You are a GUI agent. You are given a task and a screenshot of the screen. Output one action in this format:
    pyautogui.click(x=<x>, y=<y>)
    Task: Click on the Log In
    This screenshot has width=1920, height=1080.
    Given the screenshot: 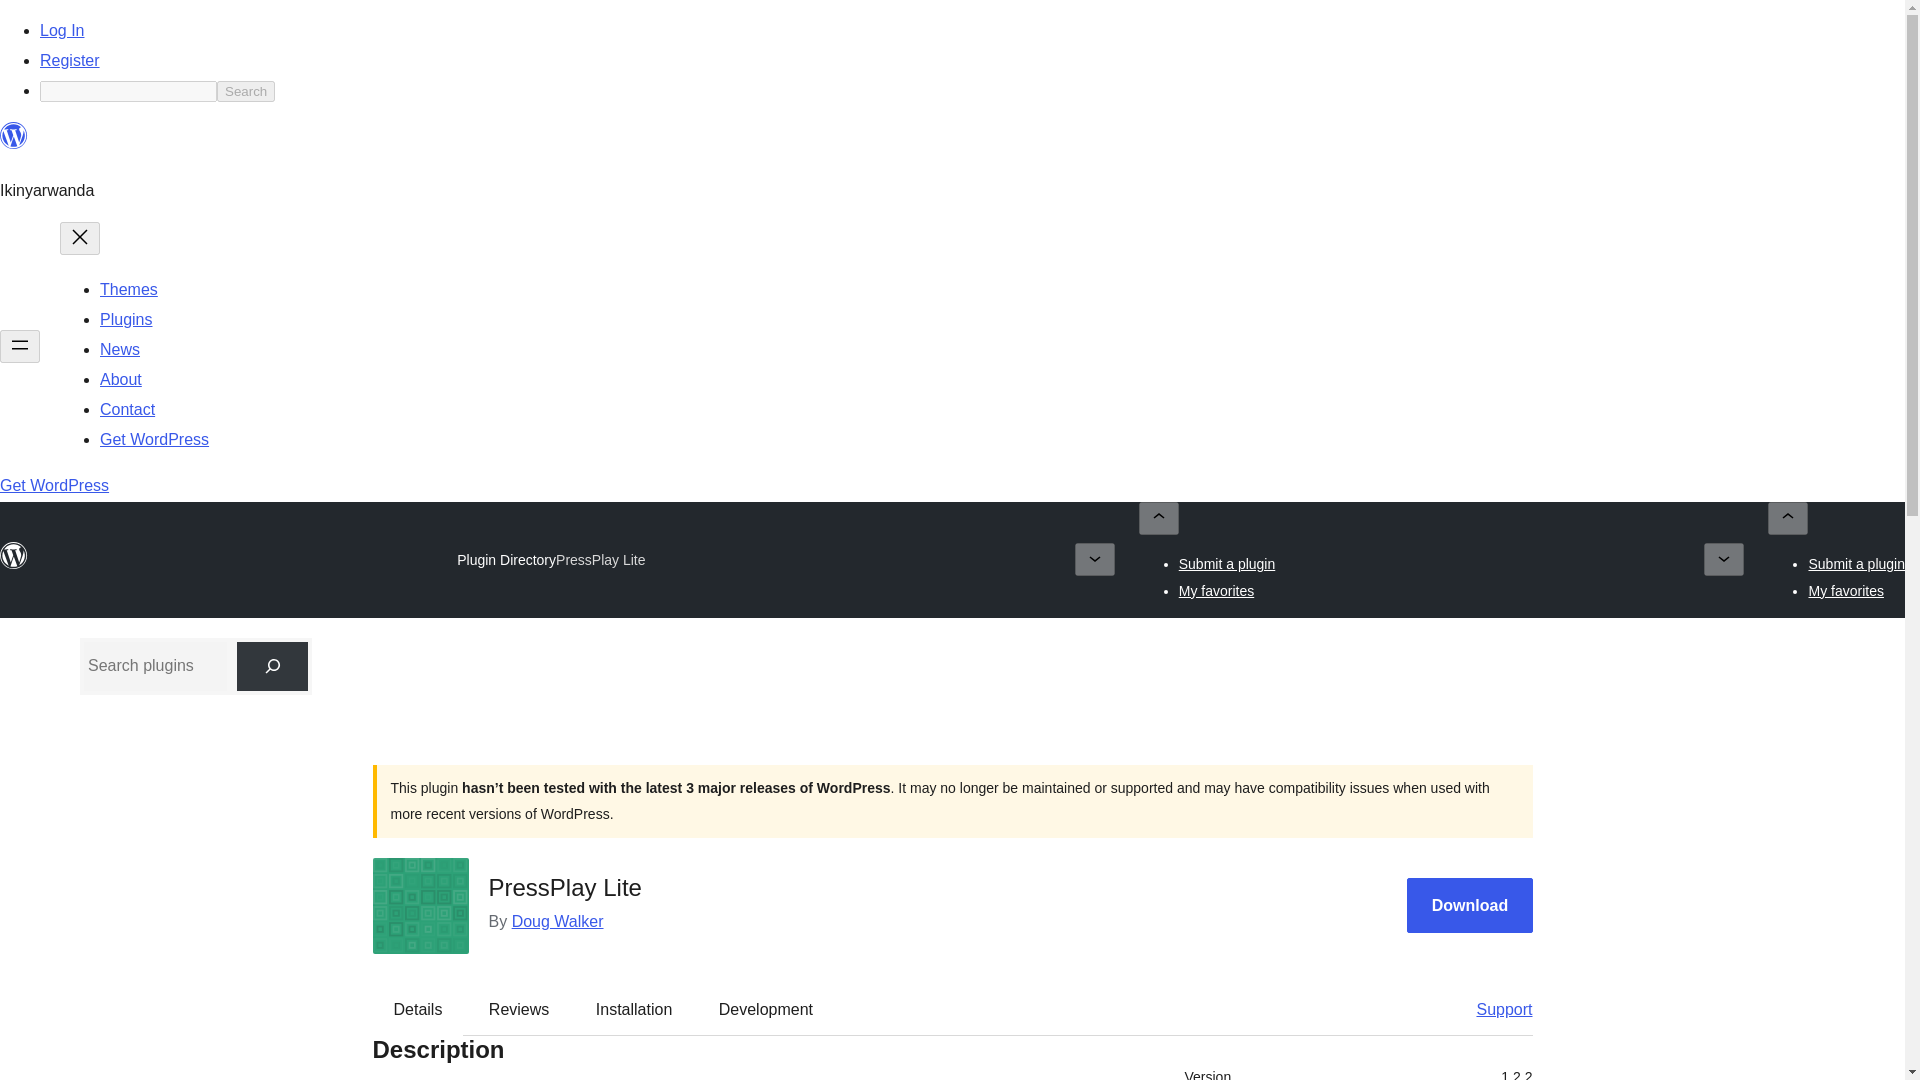 What is the action you would take?
    pyautogui.click(x=62, y=30)
    